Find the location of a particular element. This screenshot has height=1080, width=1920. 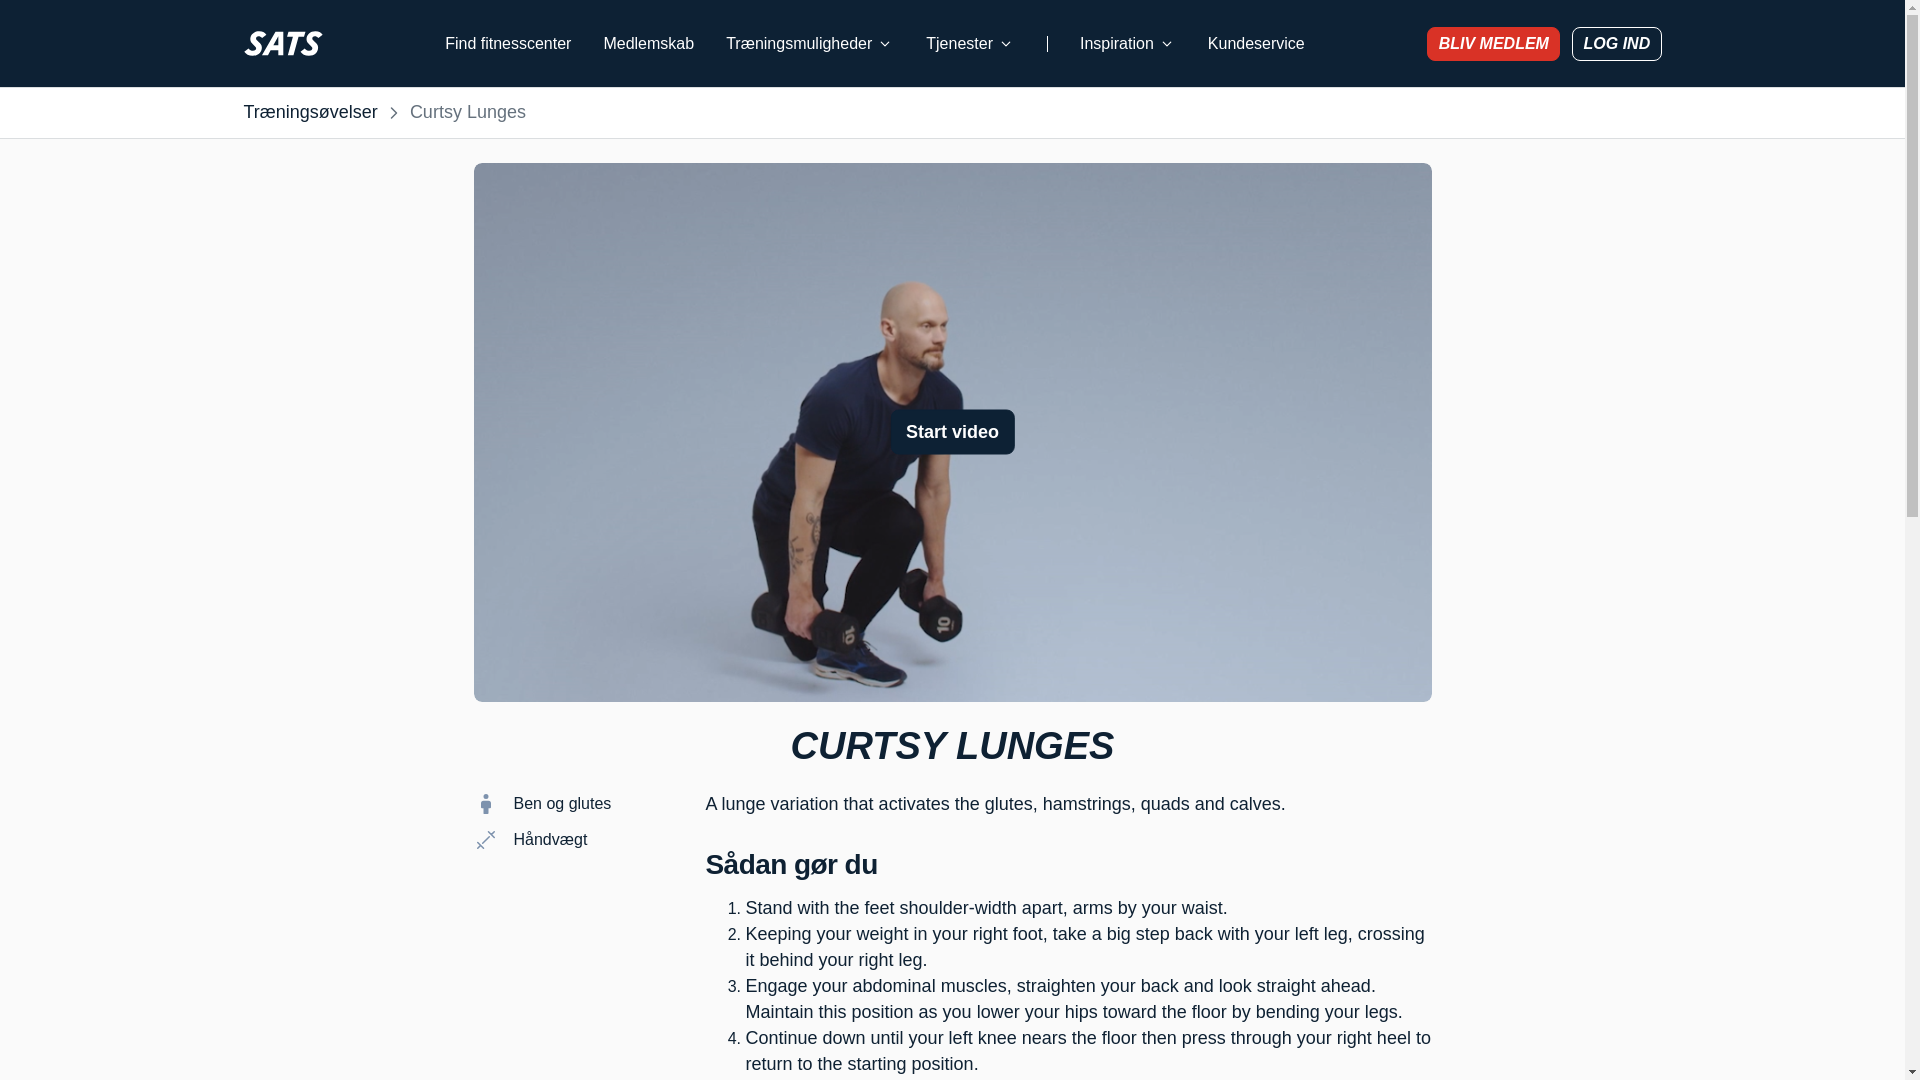

Start video is located at coordinates (952, 432).